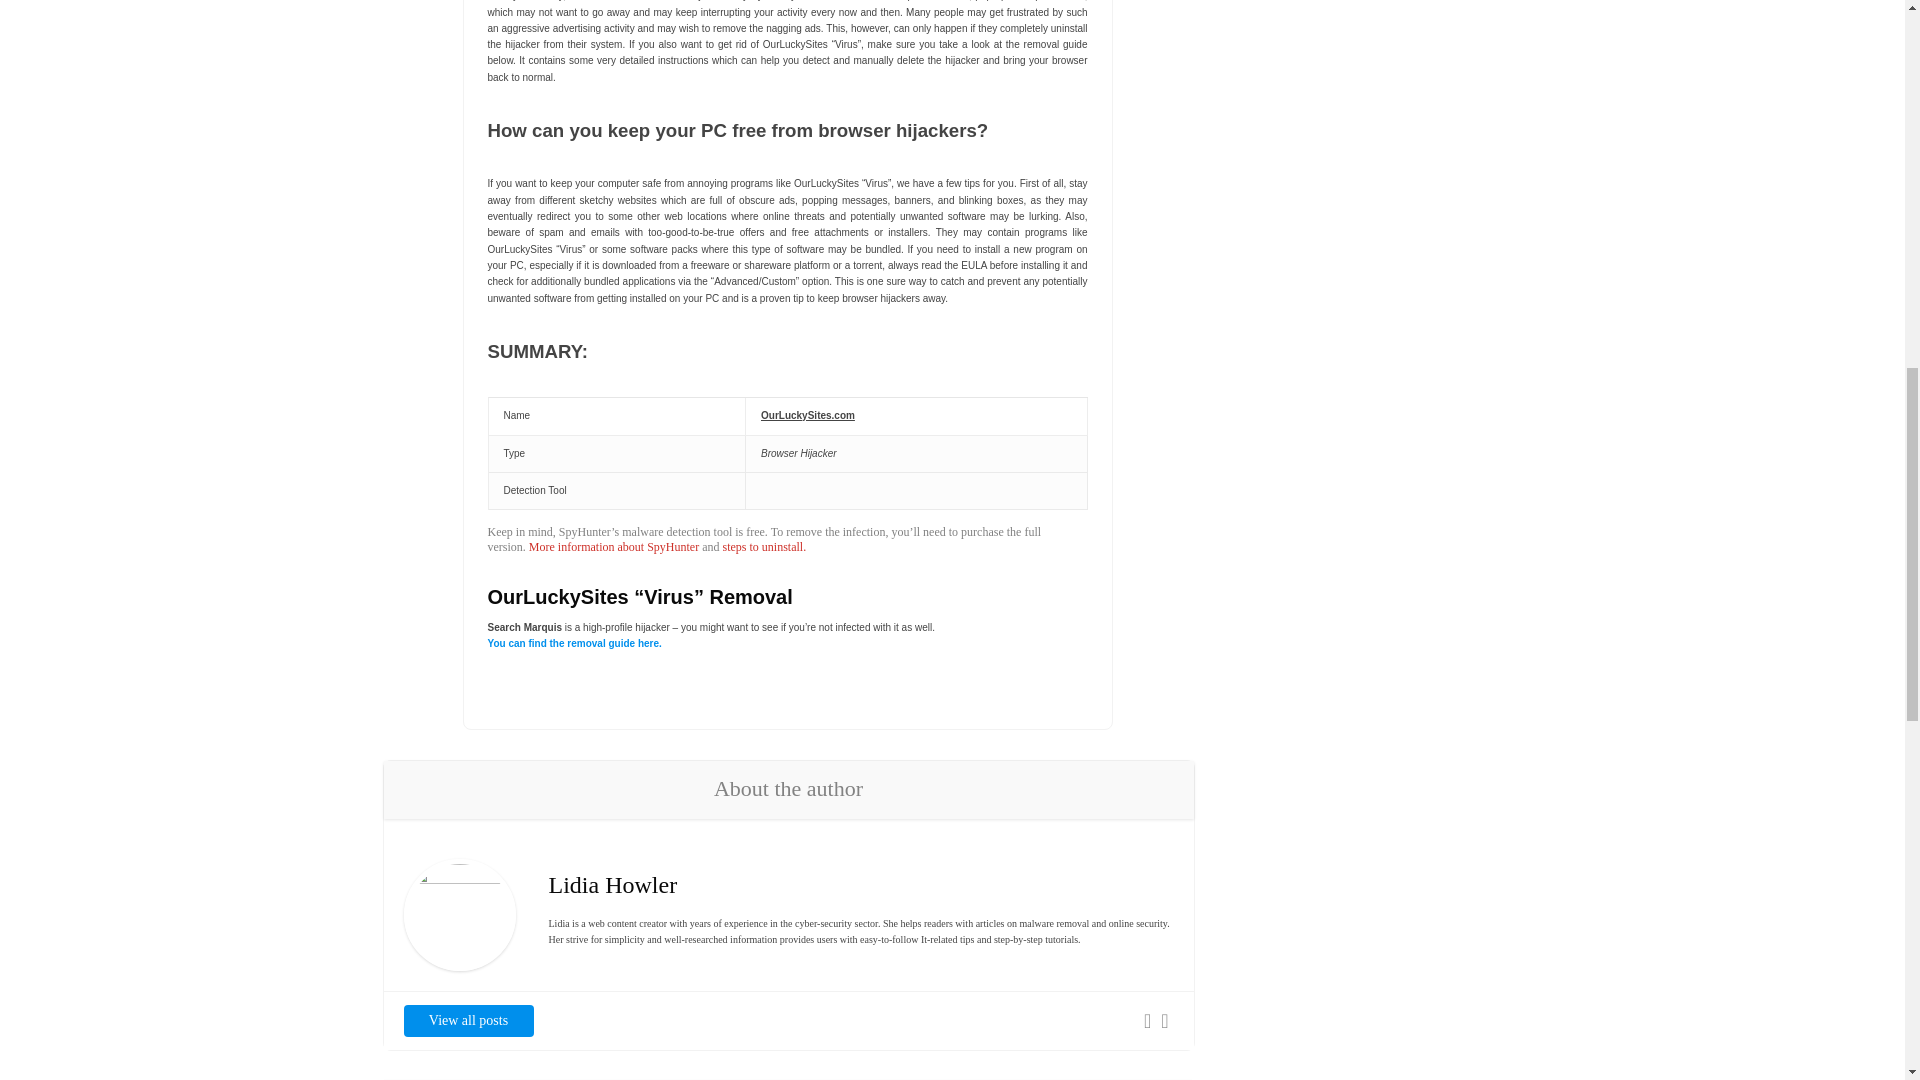 The height and width of the screenshot is (1080, 1920). Describe the element at coordinates (468, 1020) in the screenshot. I see `View all posts` at that location.